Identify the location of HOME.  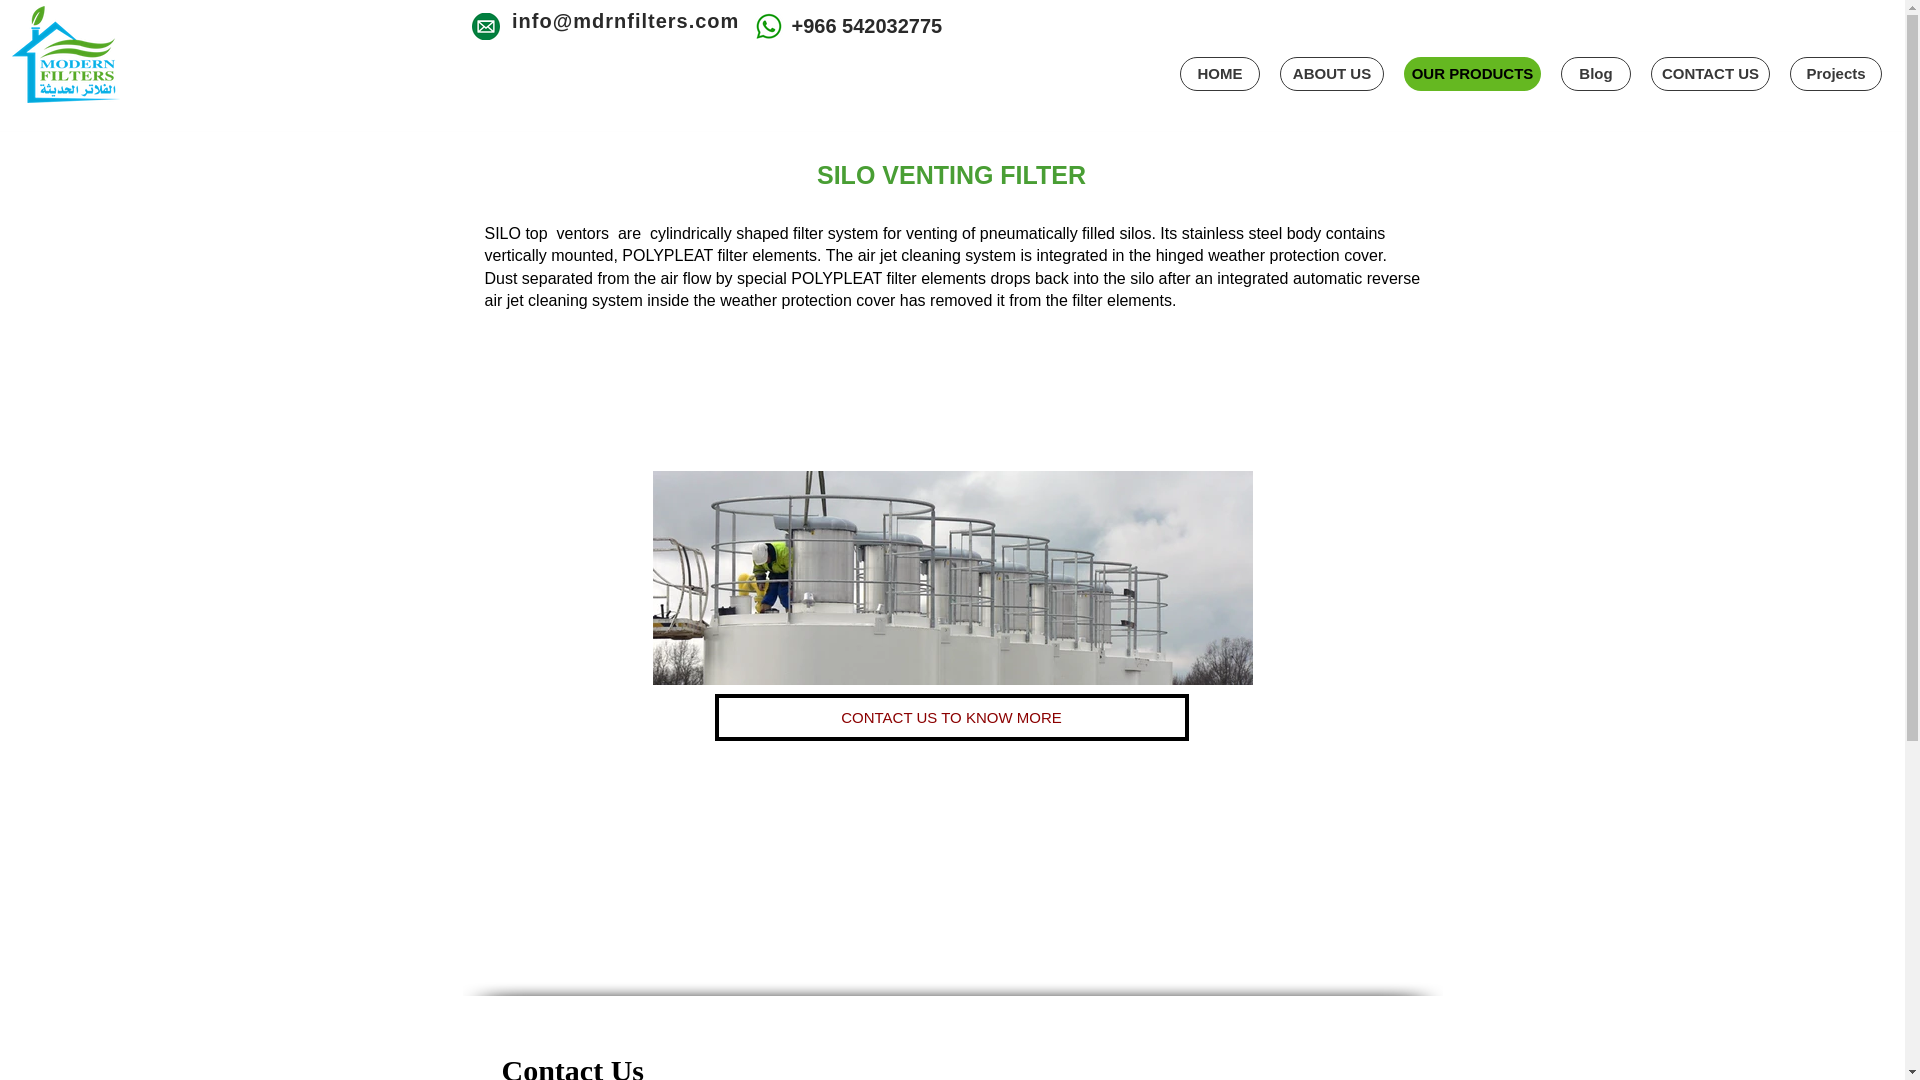
(1220, 74).